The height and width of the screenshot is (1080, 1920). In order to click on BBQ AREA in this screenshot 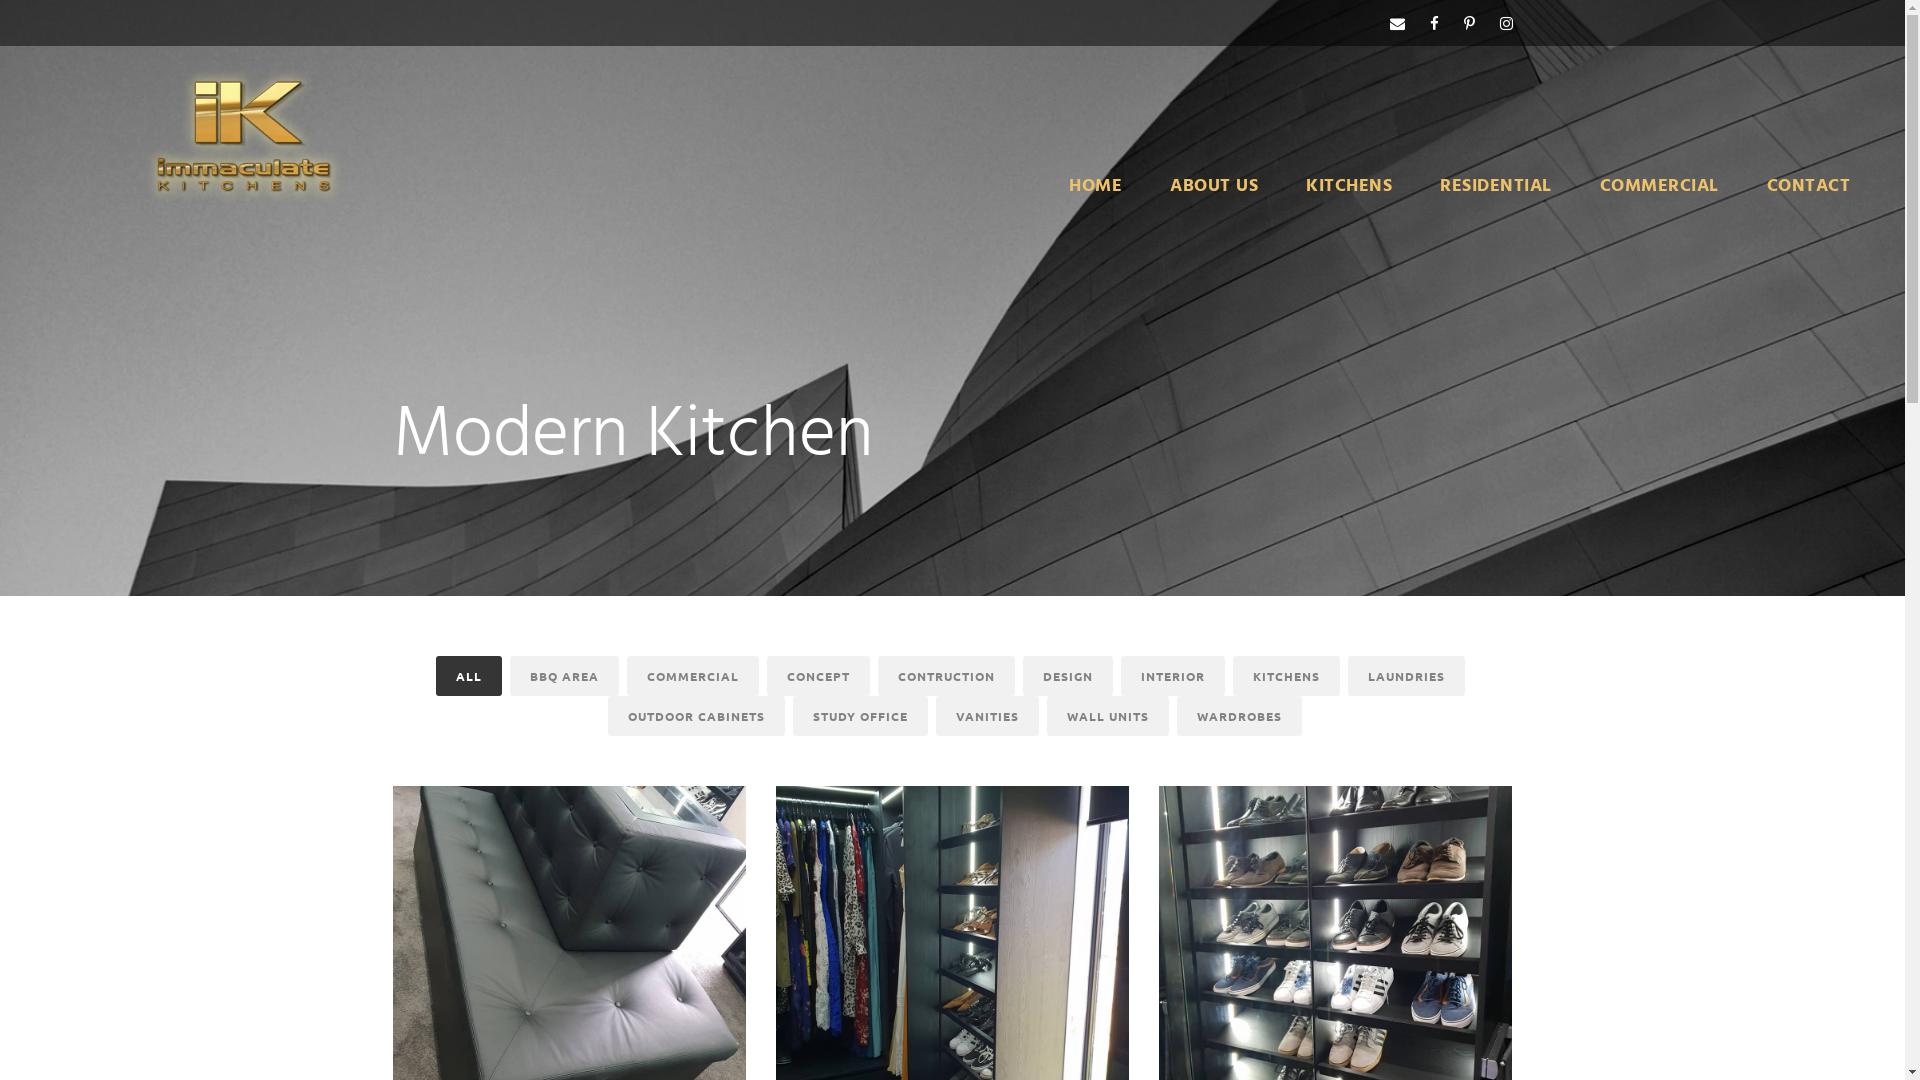, I will do `click(564, 676)`.